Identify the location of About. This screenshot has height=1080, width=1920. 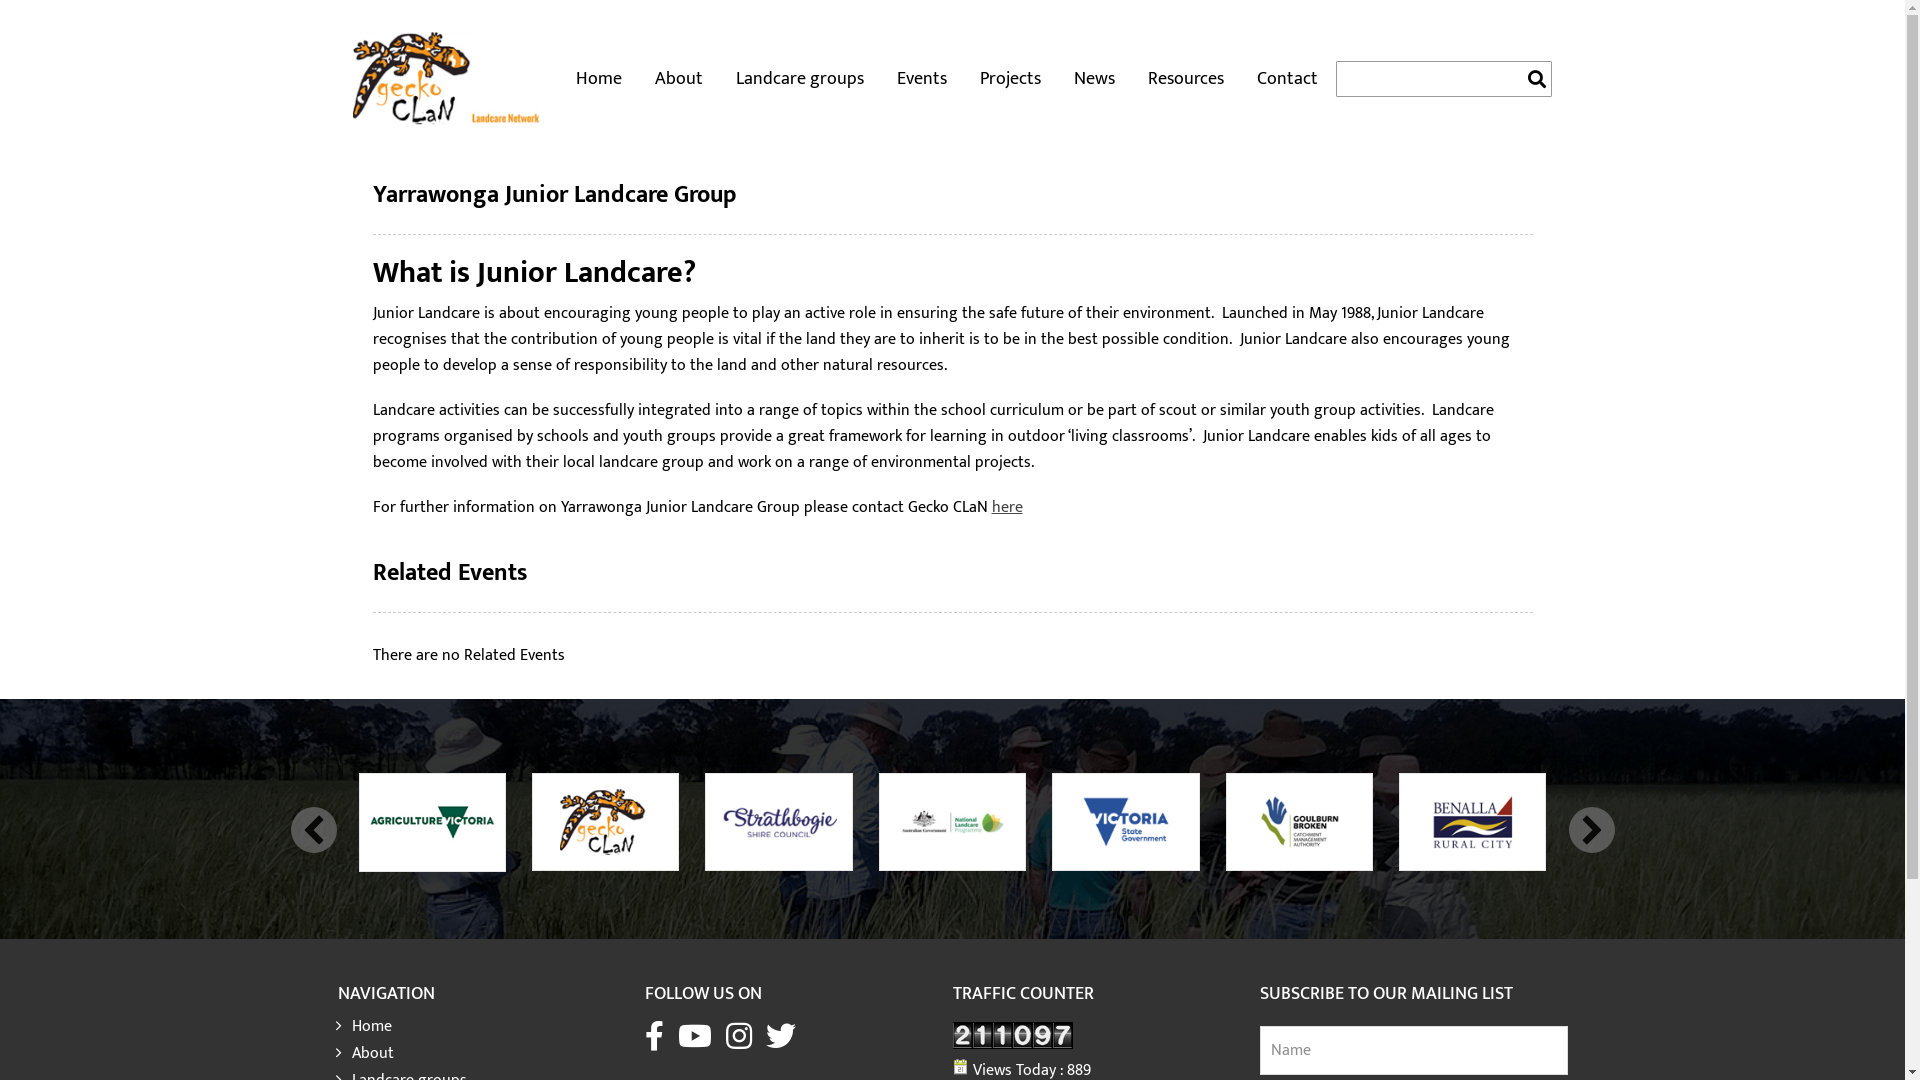
(496, 1049).